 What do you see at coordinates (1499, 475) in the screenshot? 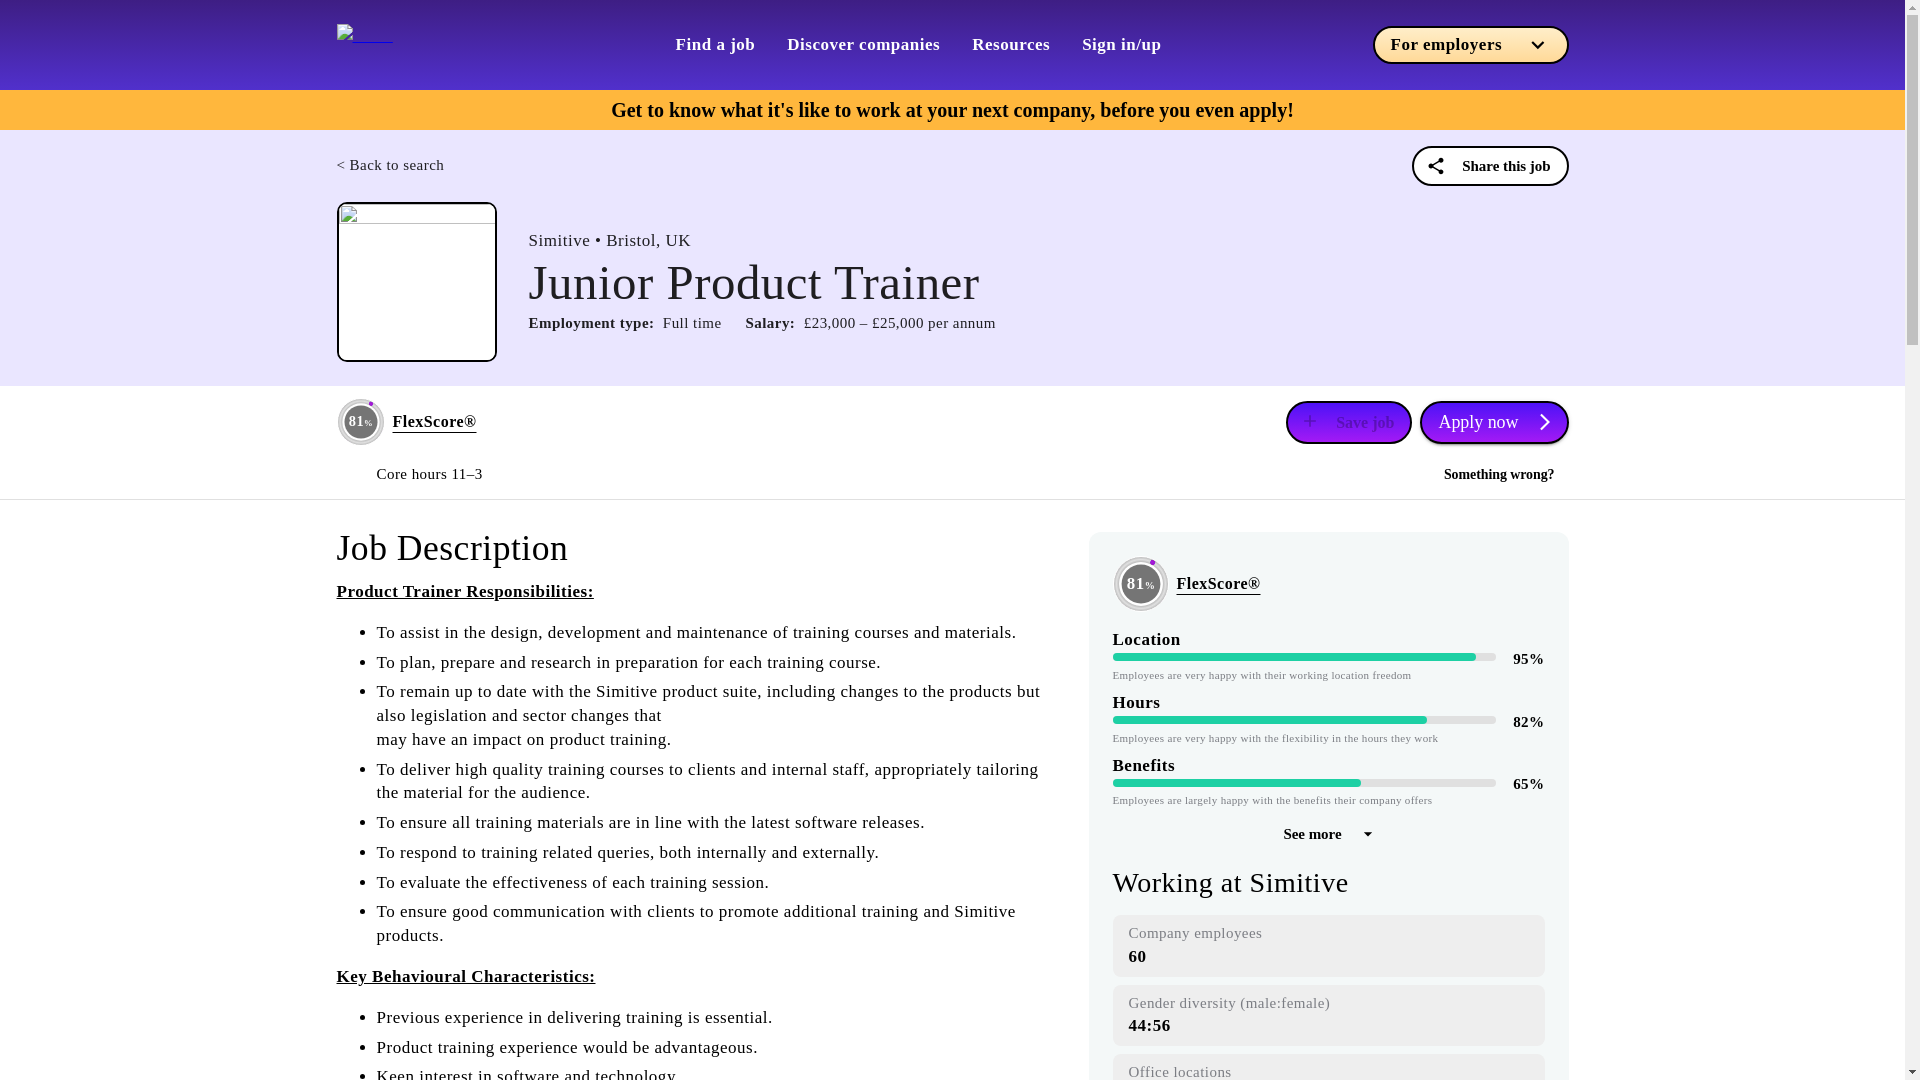
I see `Something wrong?` at bounding box center [1499, 475].